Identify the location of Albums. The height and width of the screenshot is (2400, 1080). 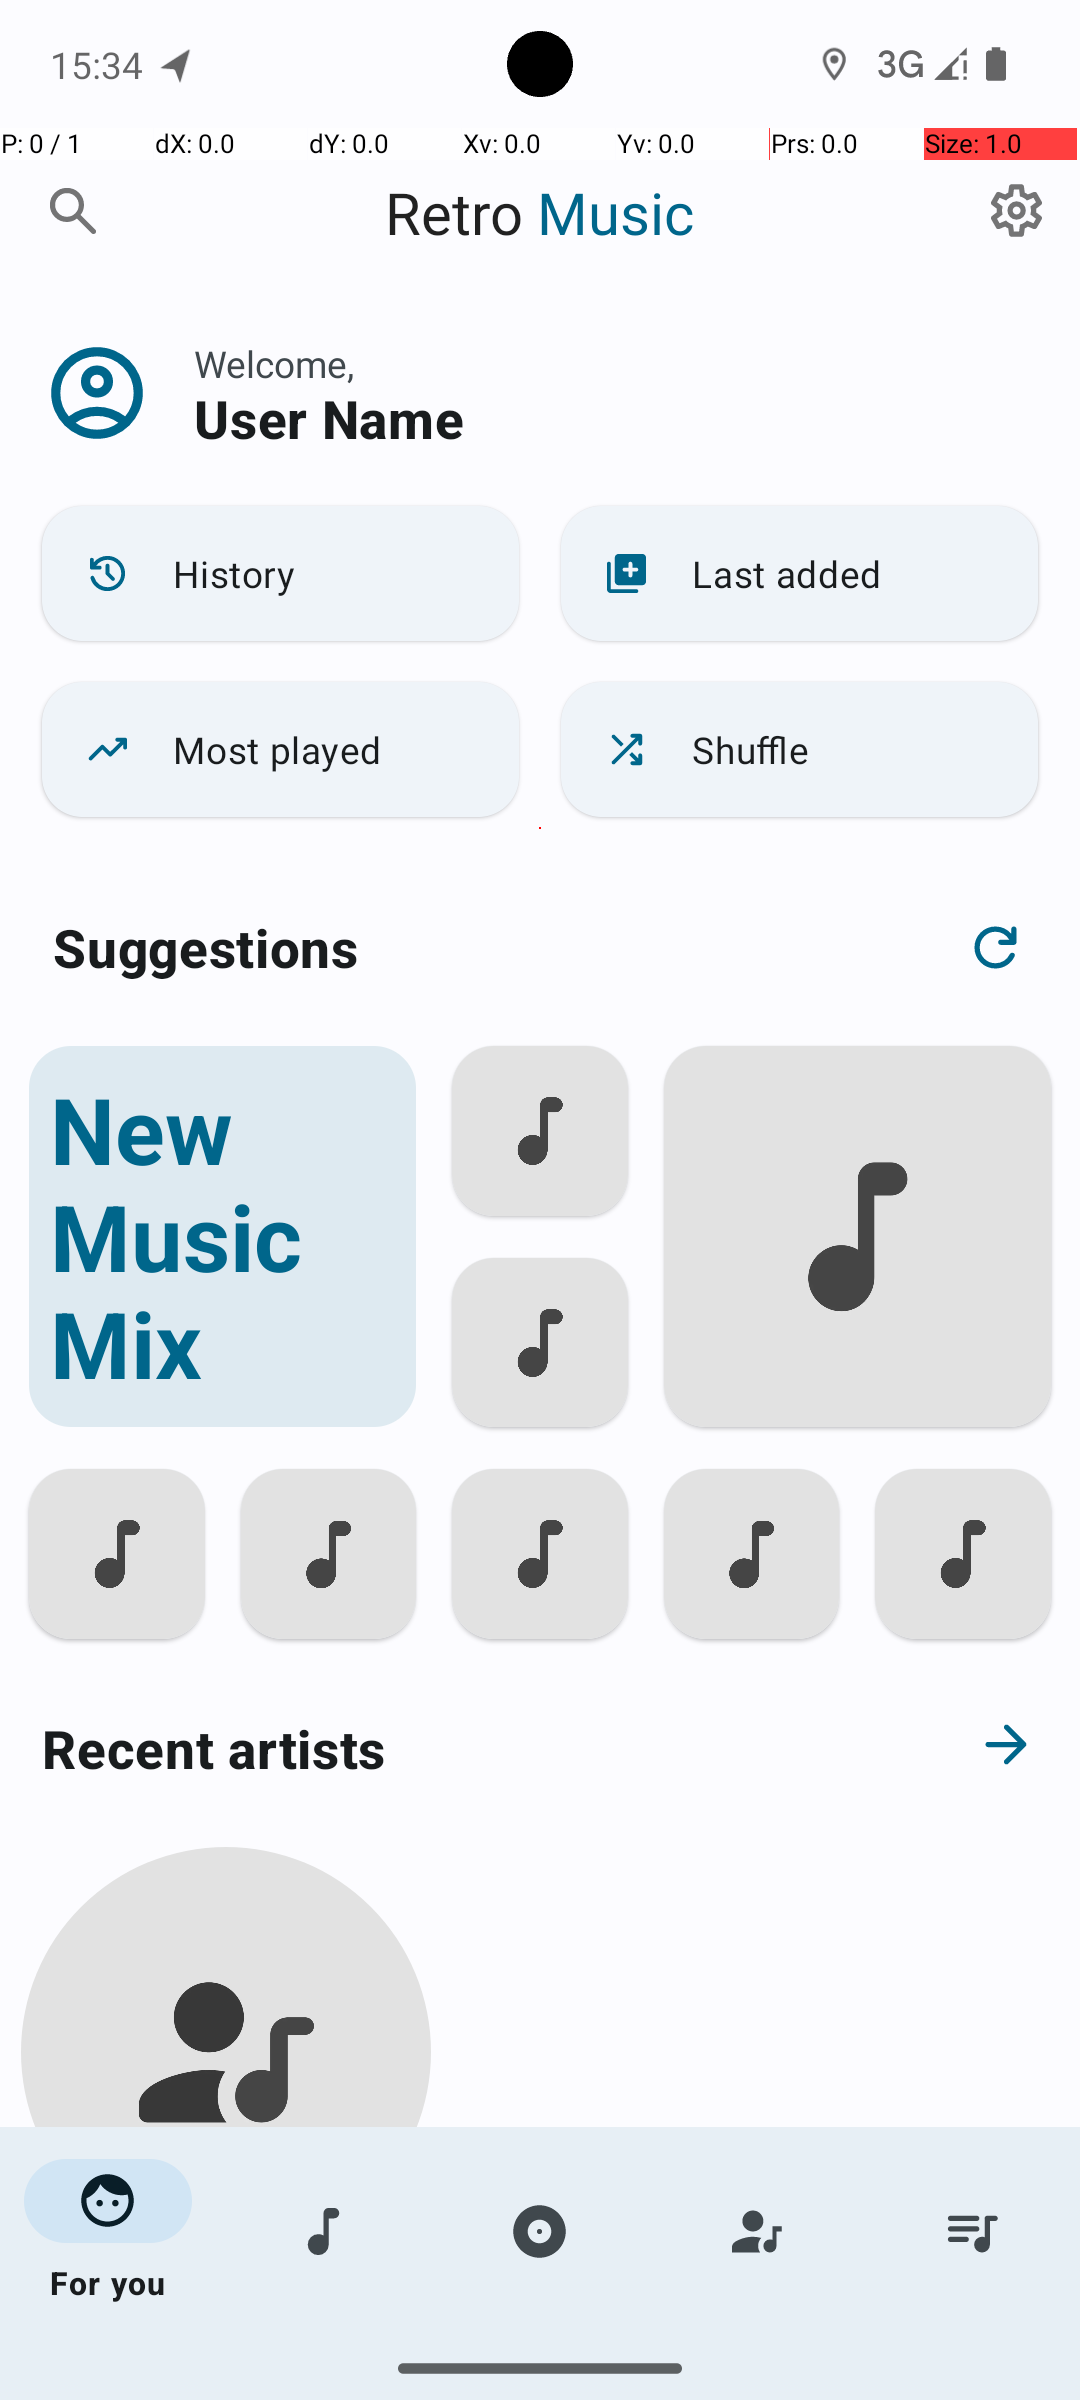
(540, 2232).